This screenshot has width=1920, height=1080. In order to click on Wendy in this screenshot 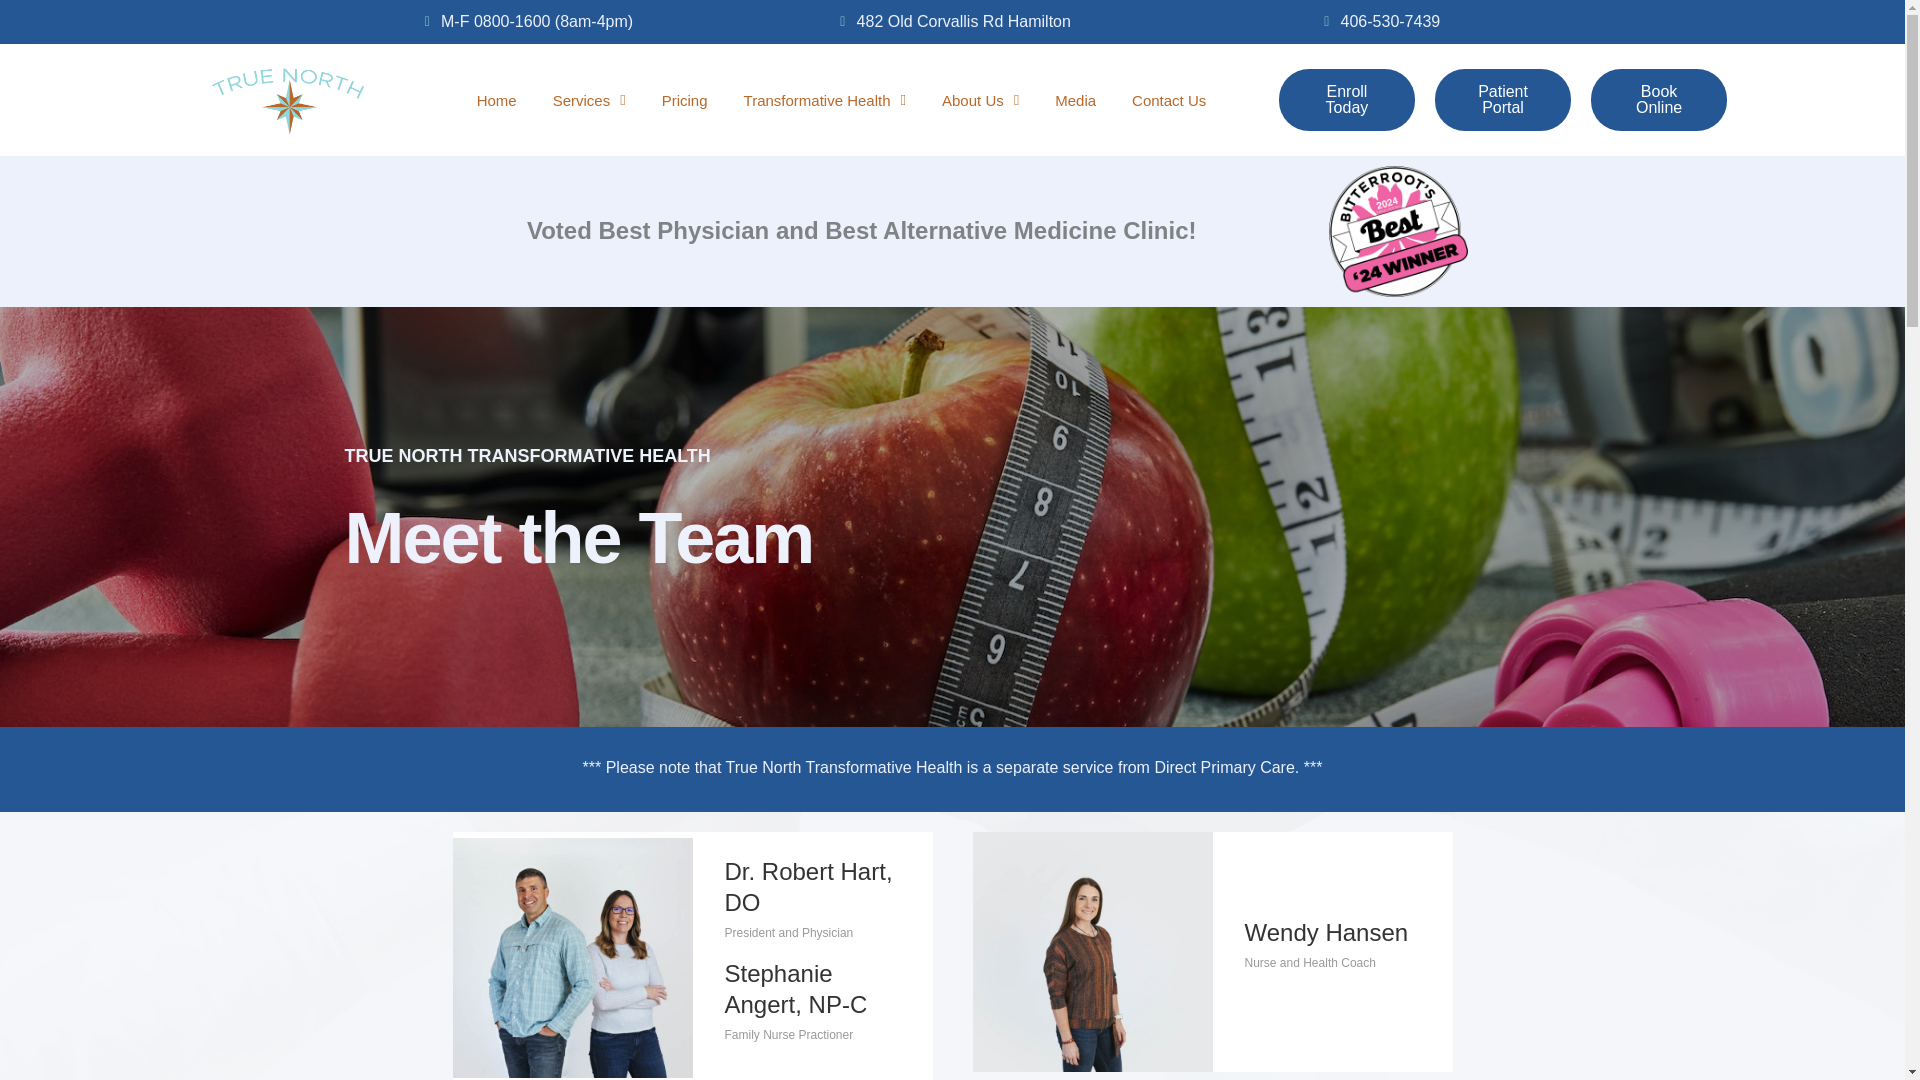, I will do `click(1091, 952)`.